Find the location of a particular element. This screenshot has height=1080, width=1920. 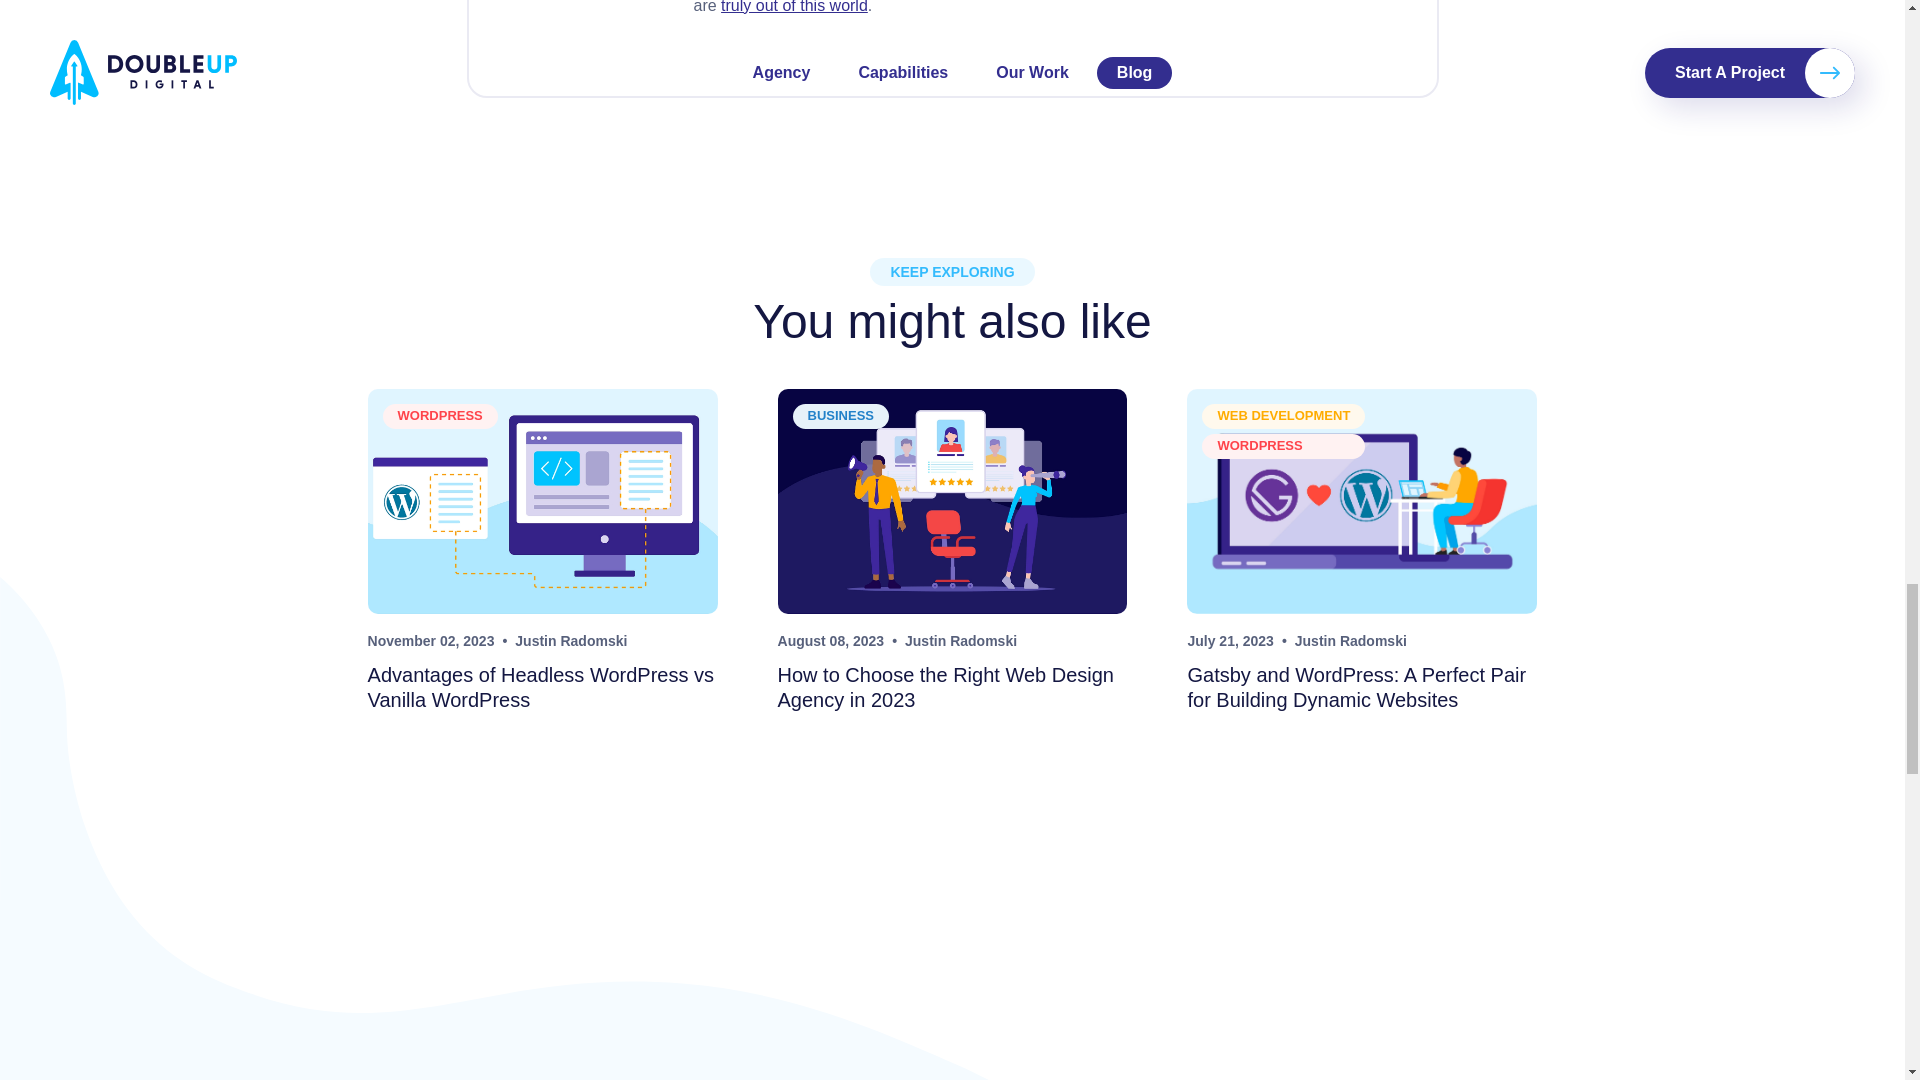

Advantages of Headless WordPress vs Vanilla WordPress is located at coordinates (541, 687).